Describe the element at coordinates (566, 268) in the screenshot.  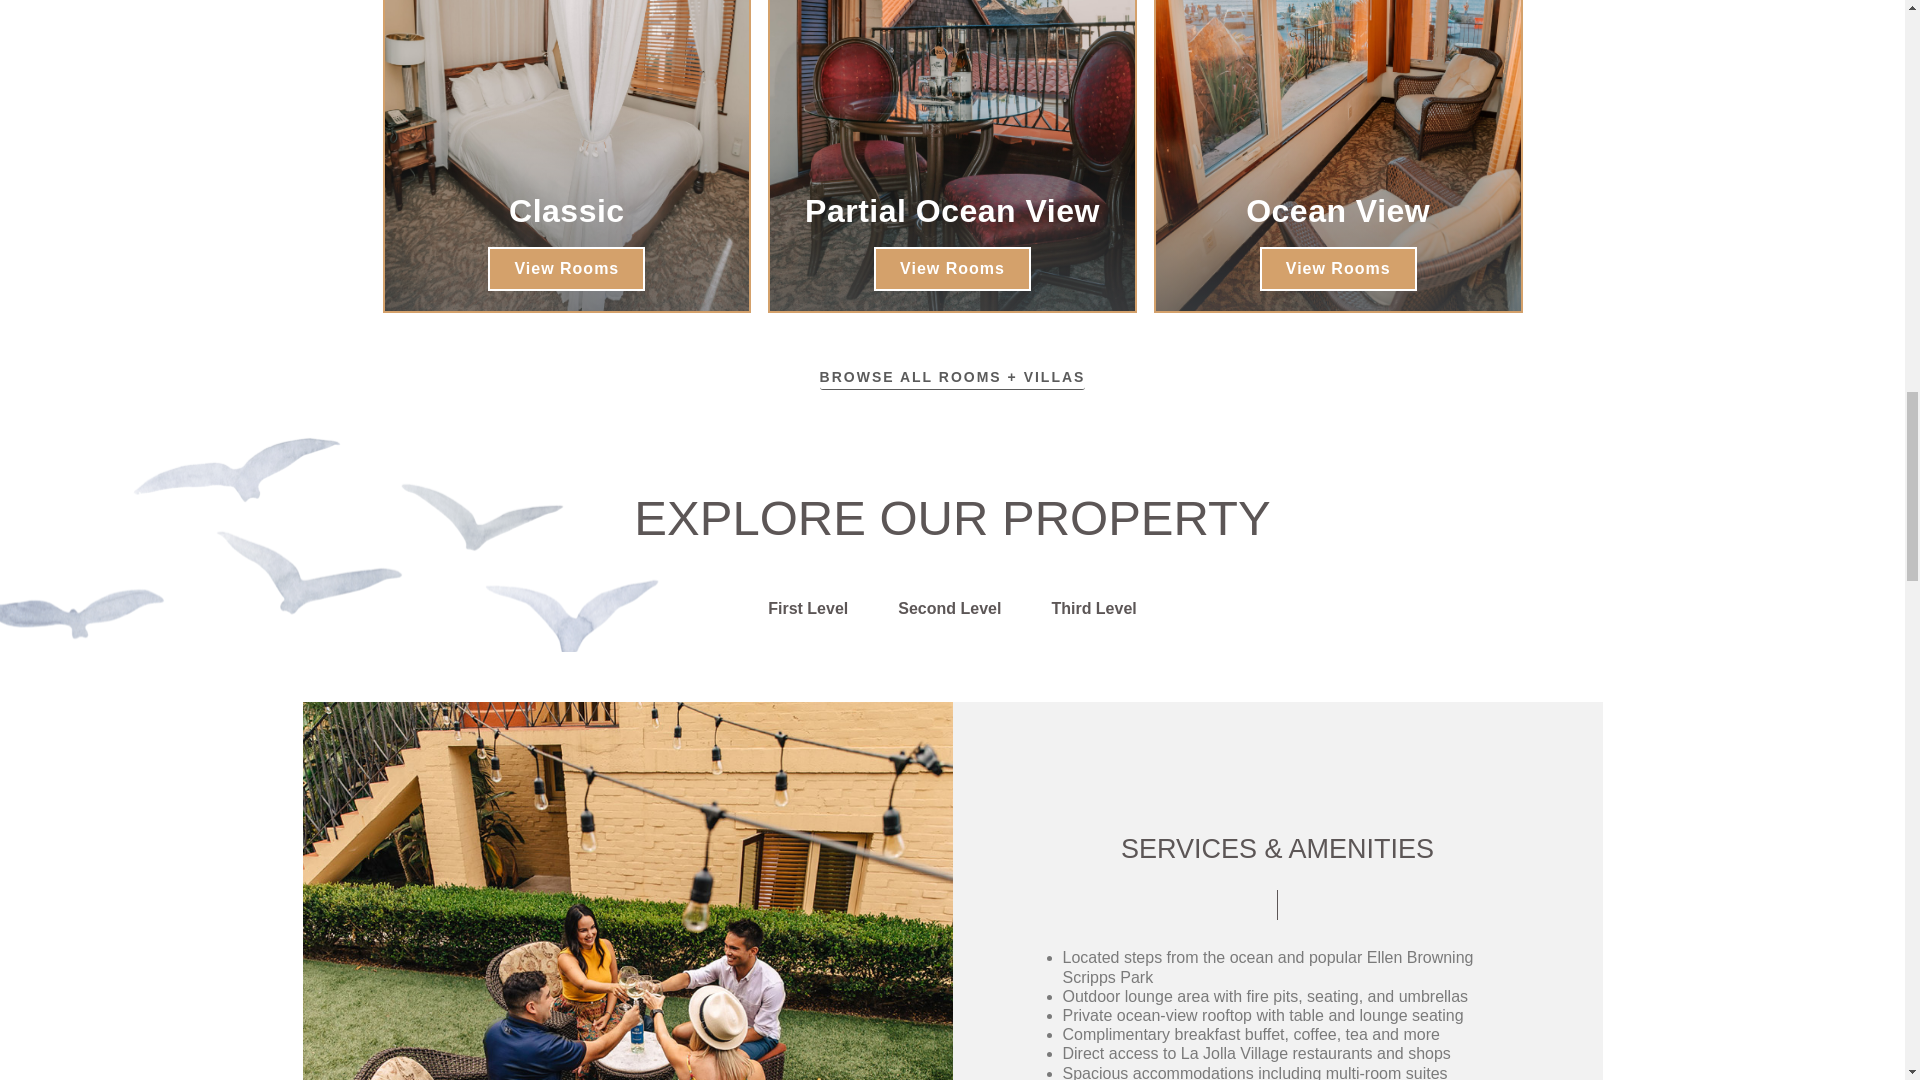
I see `View Rooms` at that location.